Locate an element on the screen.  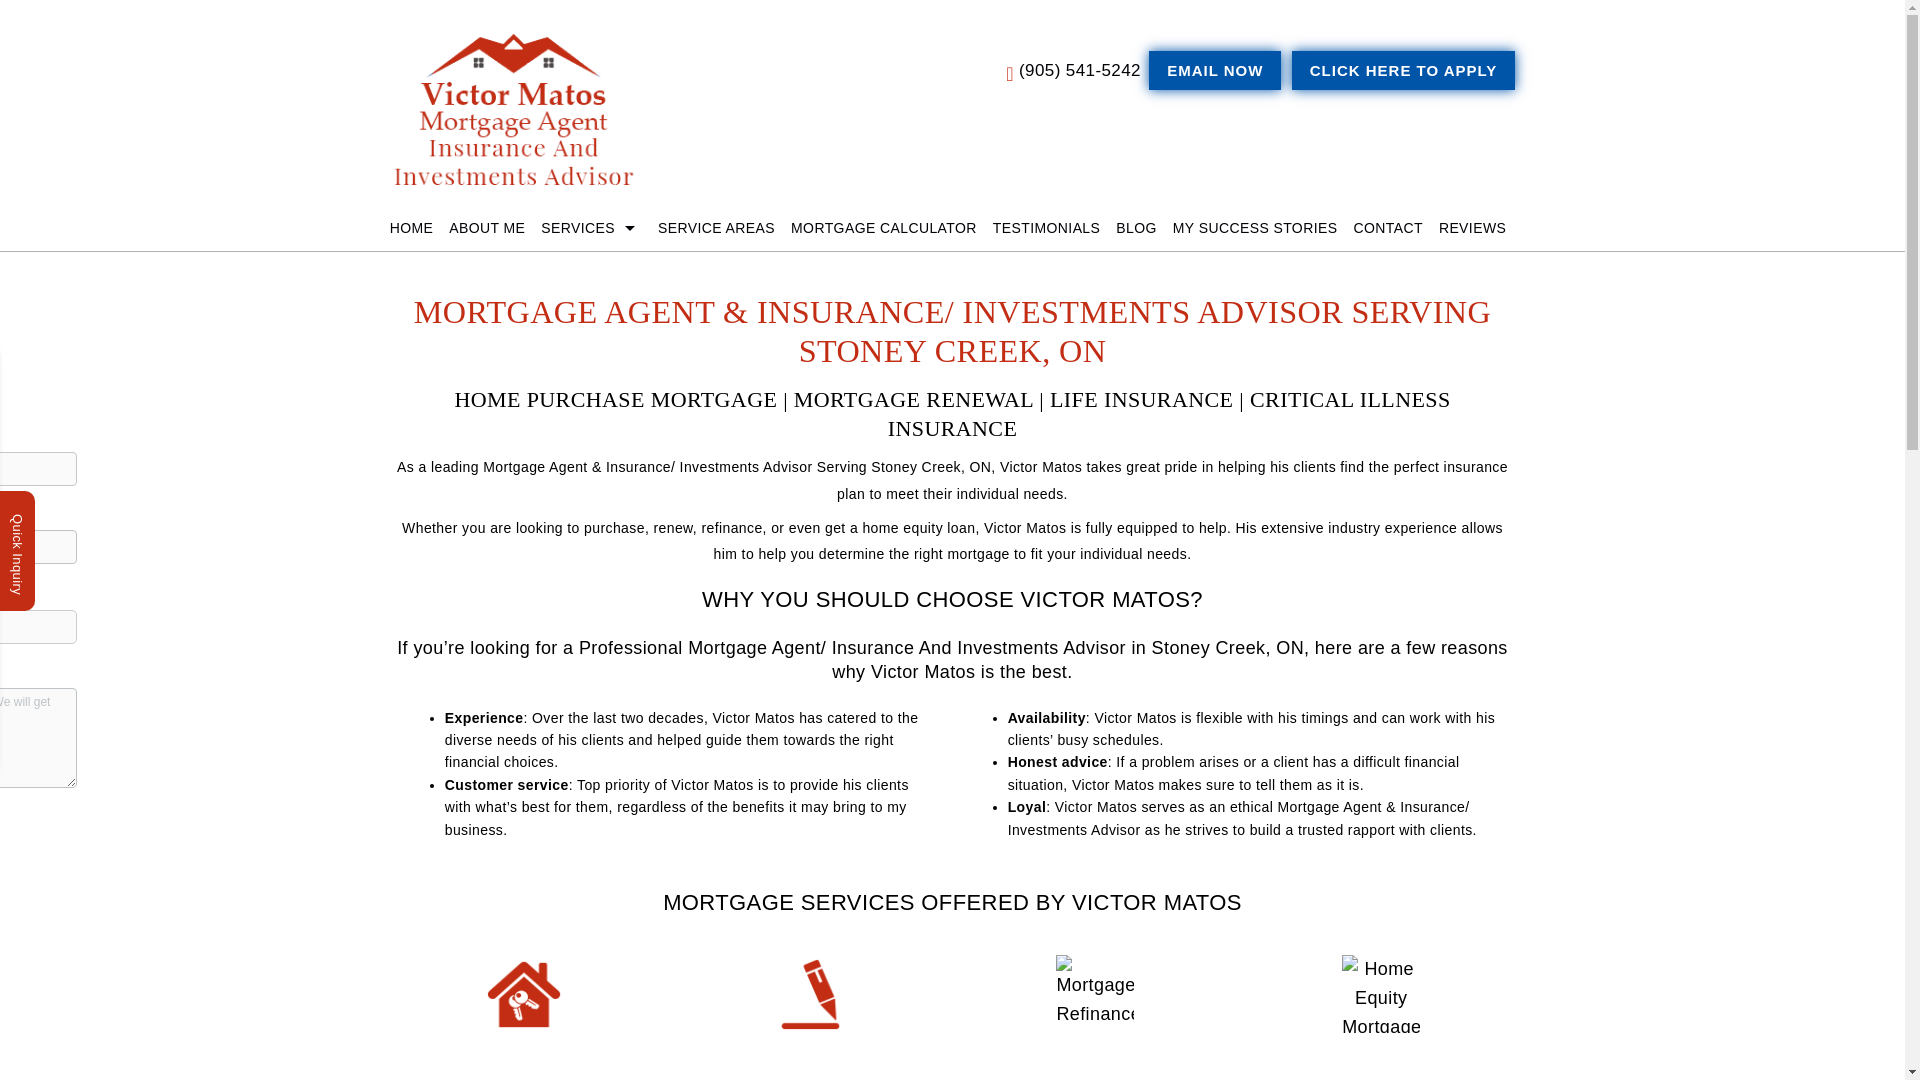
MORTGAGE CALCULATOR is located at coordinates (884, 228).